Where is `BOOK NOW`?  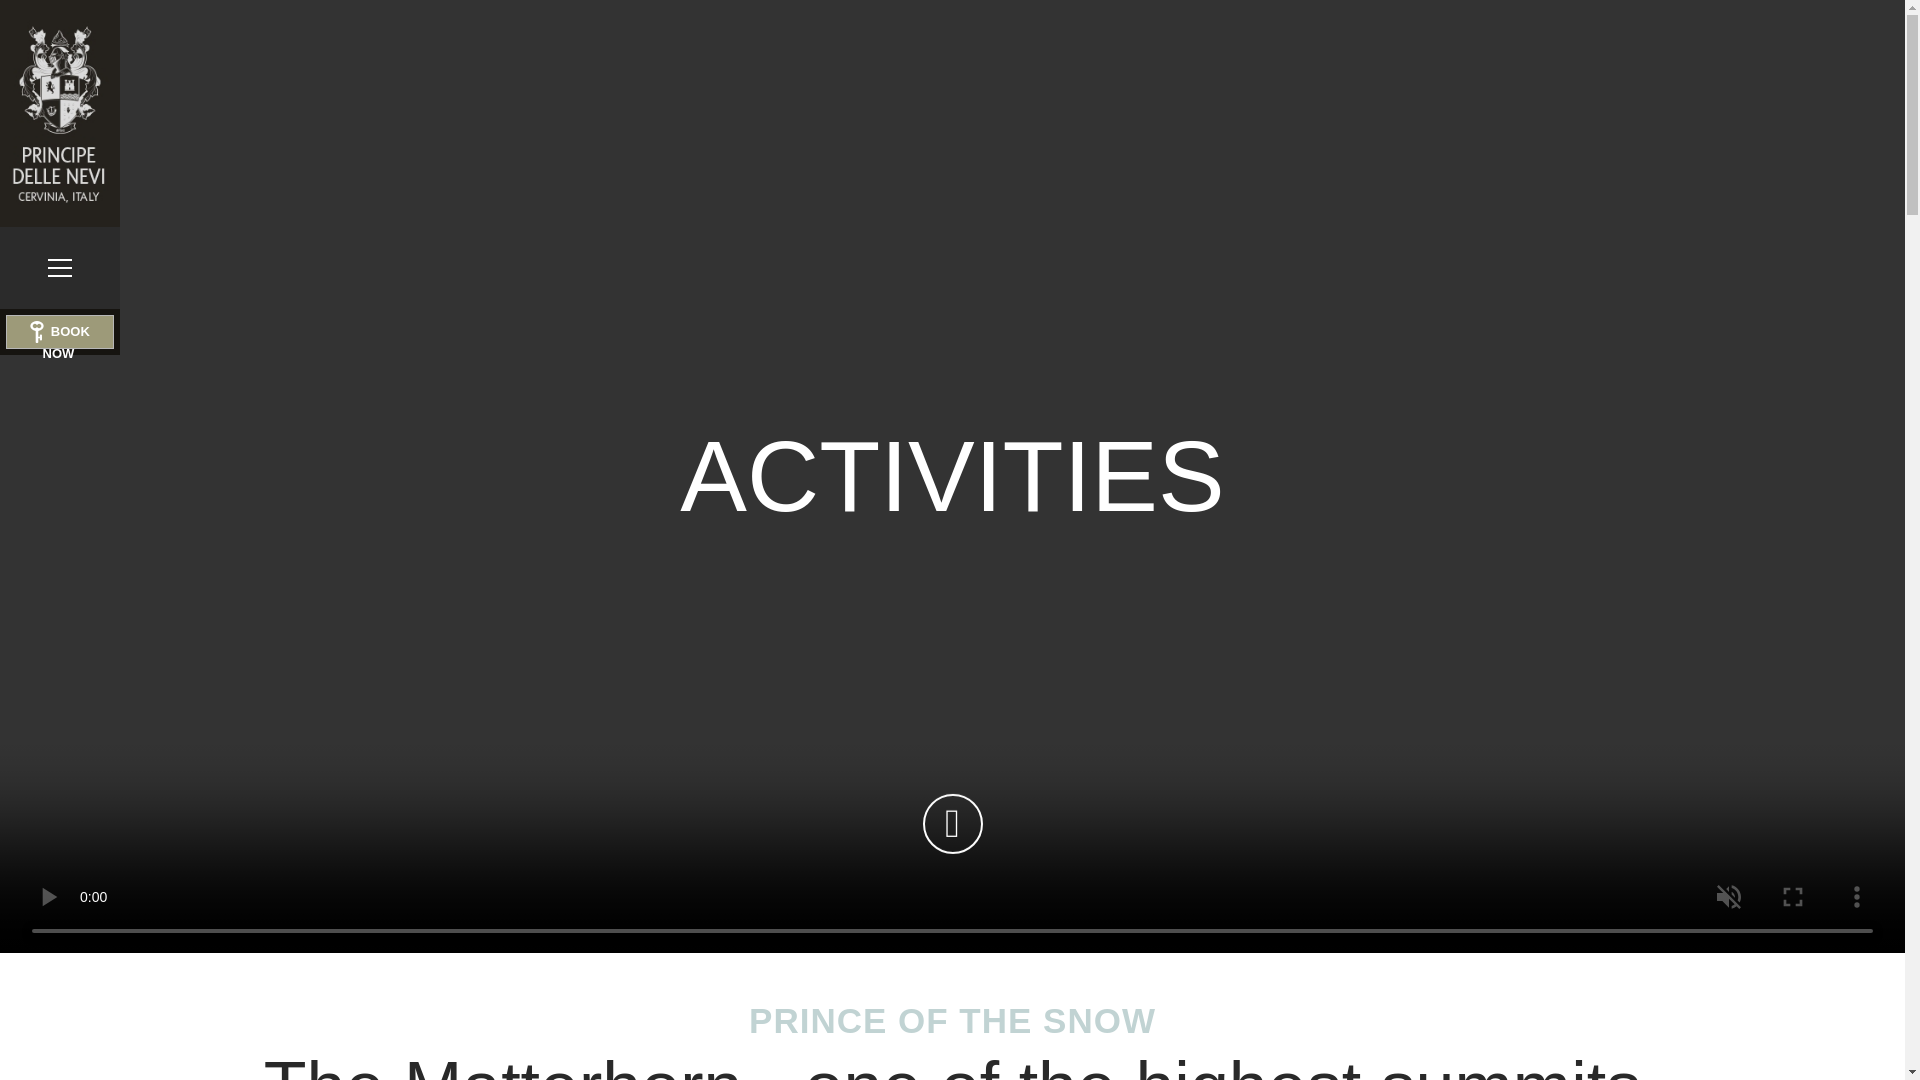 BOOK NOW is located at coordinates (59, 332).